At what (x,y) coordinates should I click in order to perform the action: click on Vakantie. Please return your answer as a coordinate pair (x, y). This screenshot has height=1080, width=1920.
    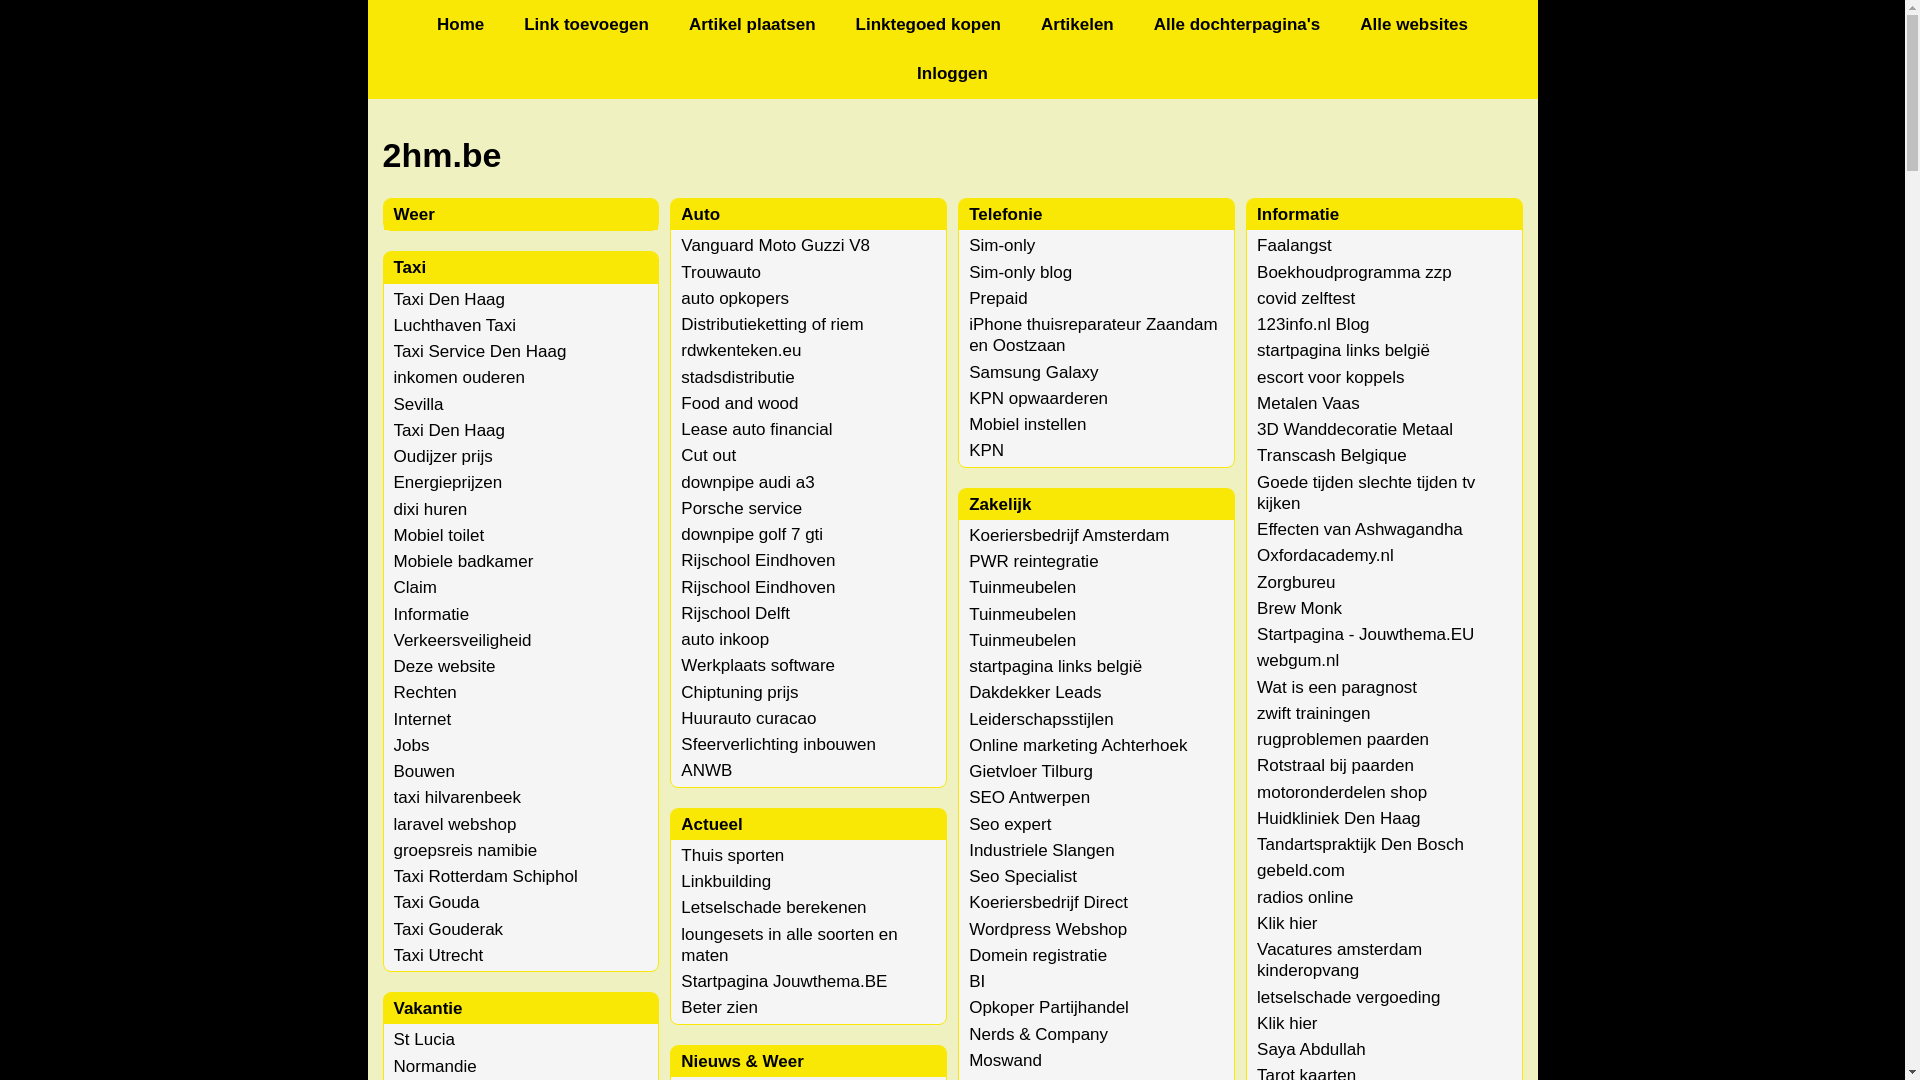
    Looking at the image, I should click on (428, 1008).